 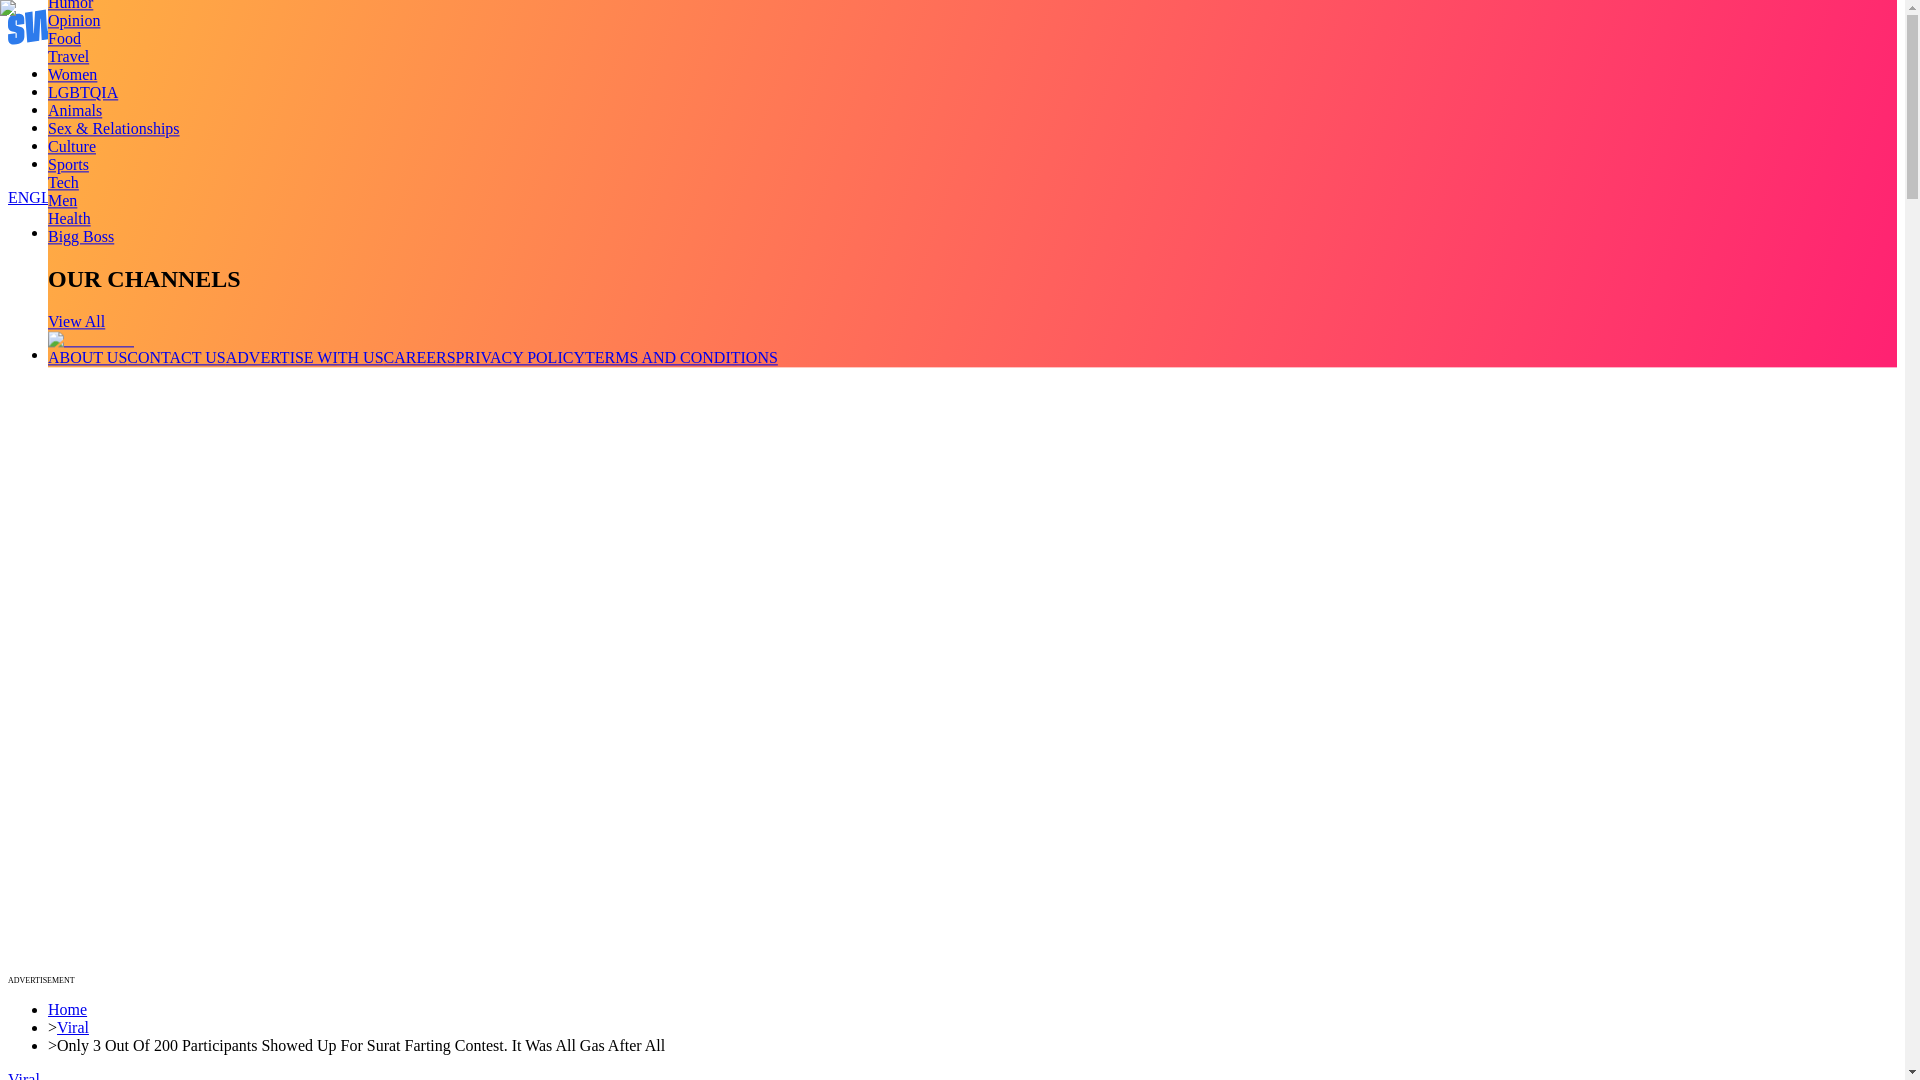 What do you see at coordinates (305, 357) in the screenshot?
I see `ADVERTISE WITH US` at bounding box center [305, 357].